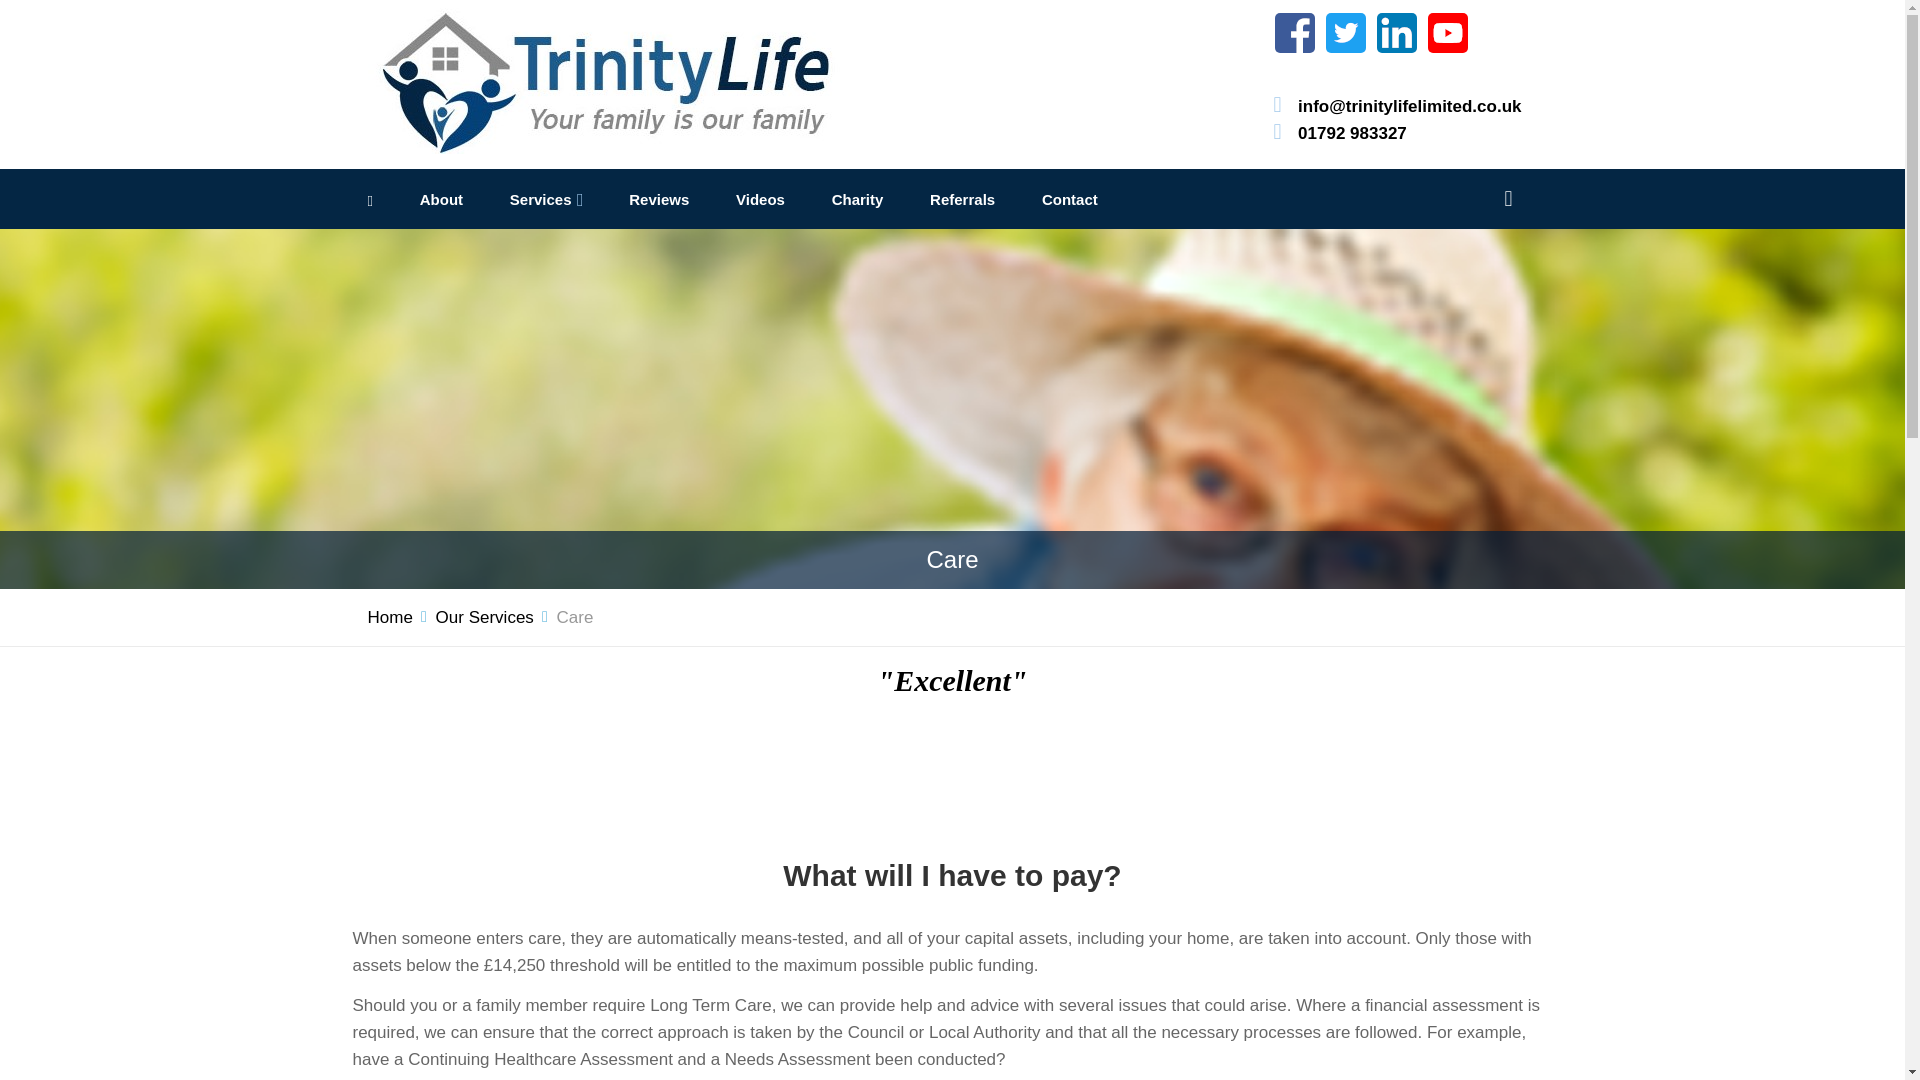 The width and height of the screenshot is (1920, 1080). What do you see at coordinates (390, 616) in the screenshot?
I see `Home` at bounding box center [390, 616].